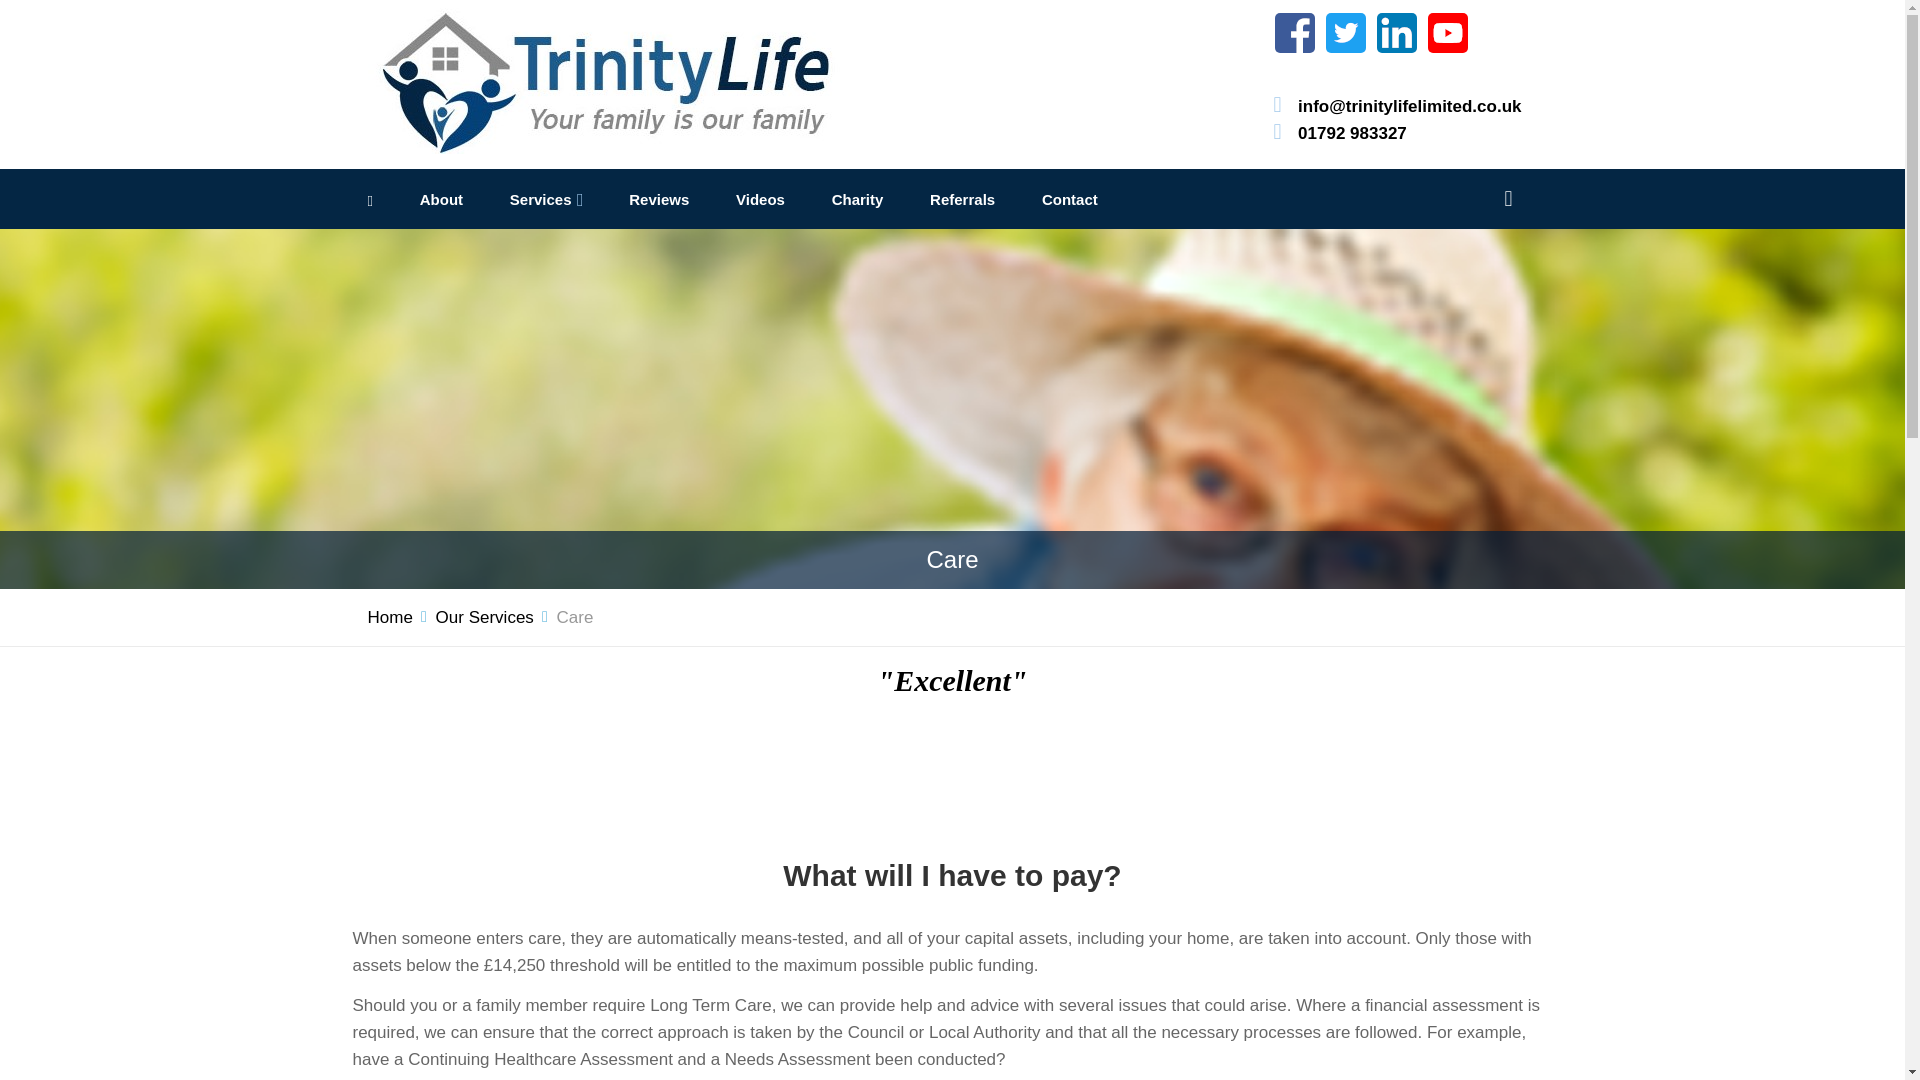 The width and height of the screenshot is (1920, 1080). What do you see at coordinates (390, 616) in the screenshot?
I see `Home` at bounding box center [390, 616].